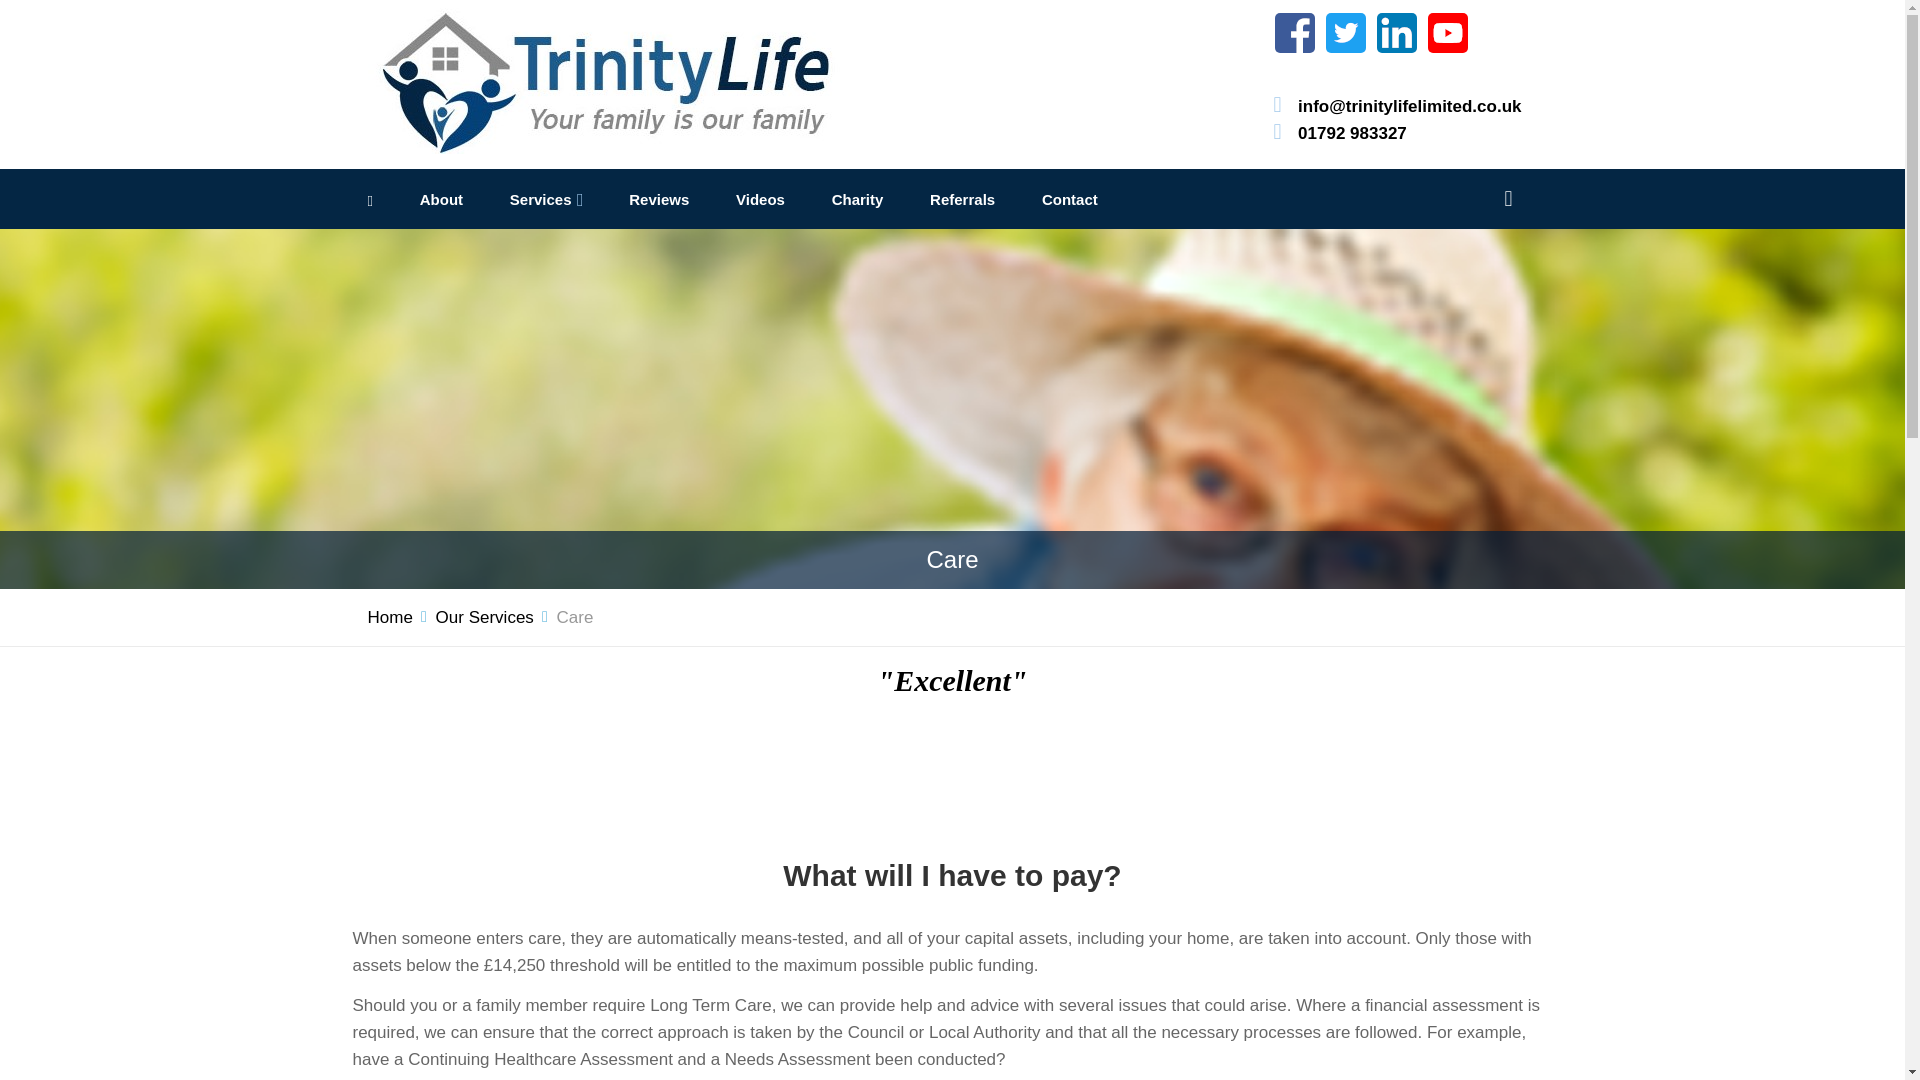 The width and height of the screenshot is (1920, 1080). What do you see at coordinates (390, 616) in the screenshot?
I see `Home` at bounding box center [390, 616].